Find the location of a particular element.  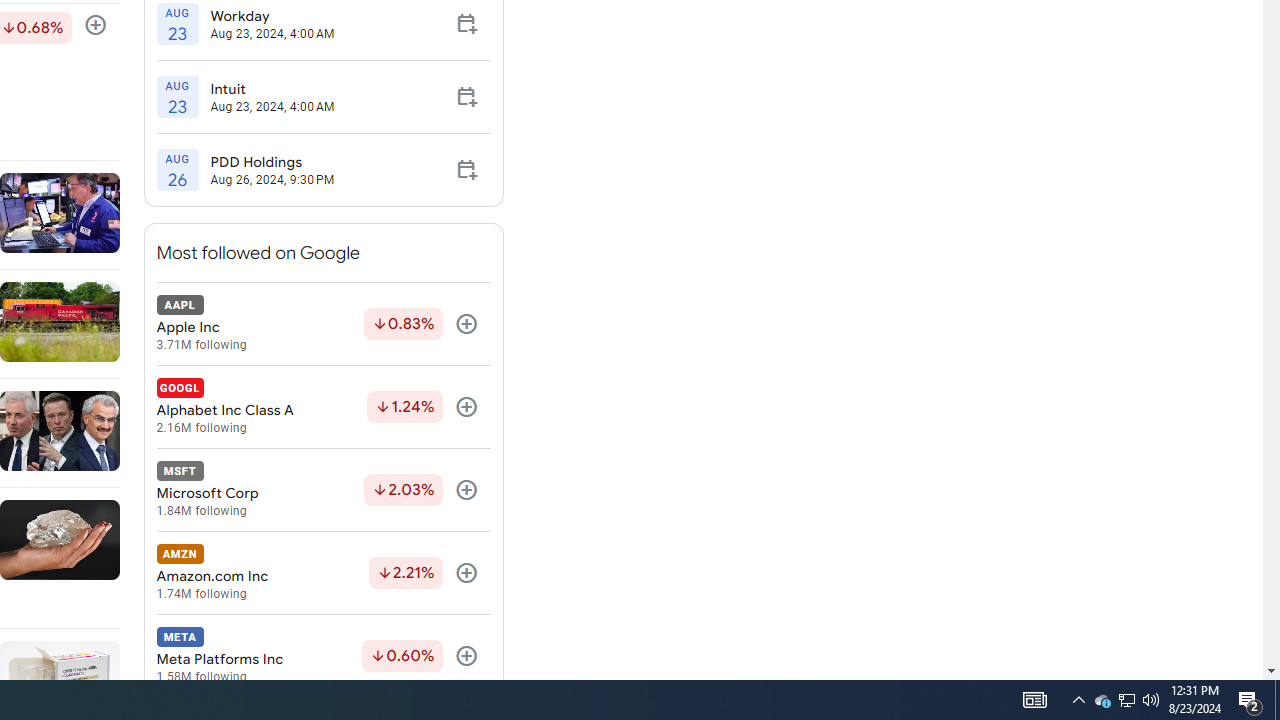

AAPL Apple Inc 3.71M following Down by 0.83% Follow is located at coordinates (323, 324).